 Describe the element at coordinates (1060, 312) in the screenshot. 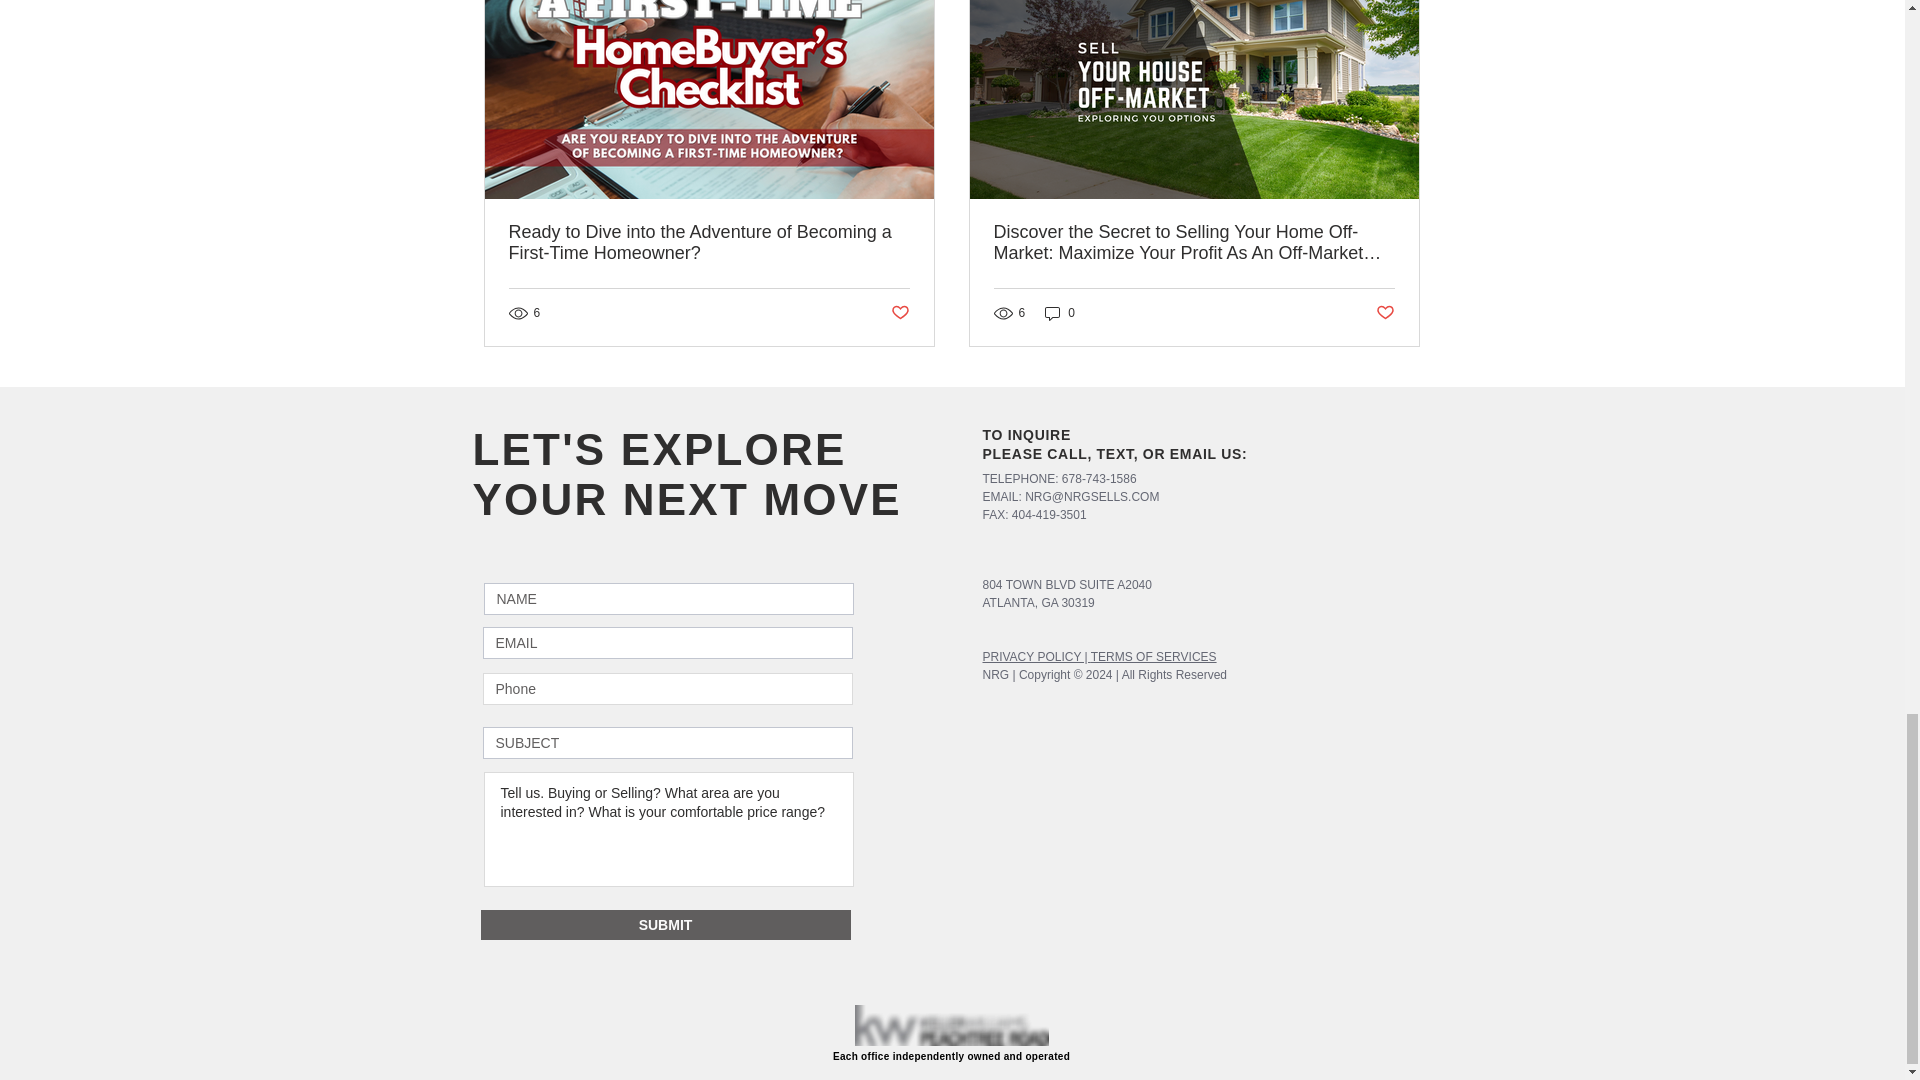

I see `0` at that location.